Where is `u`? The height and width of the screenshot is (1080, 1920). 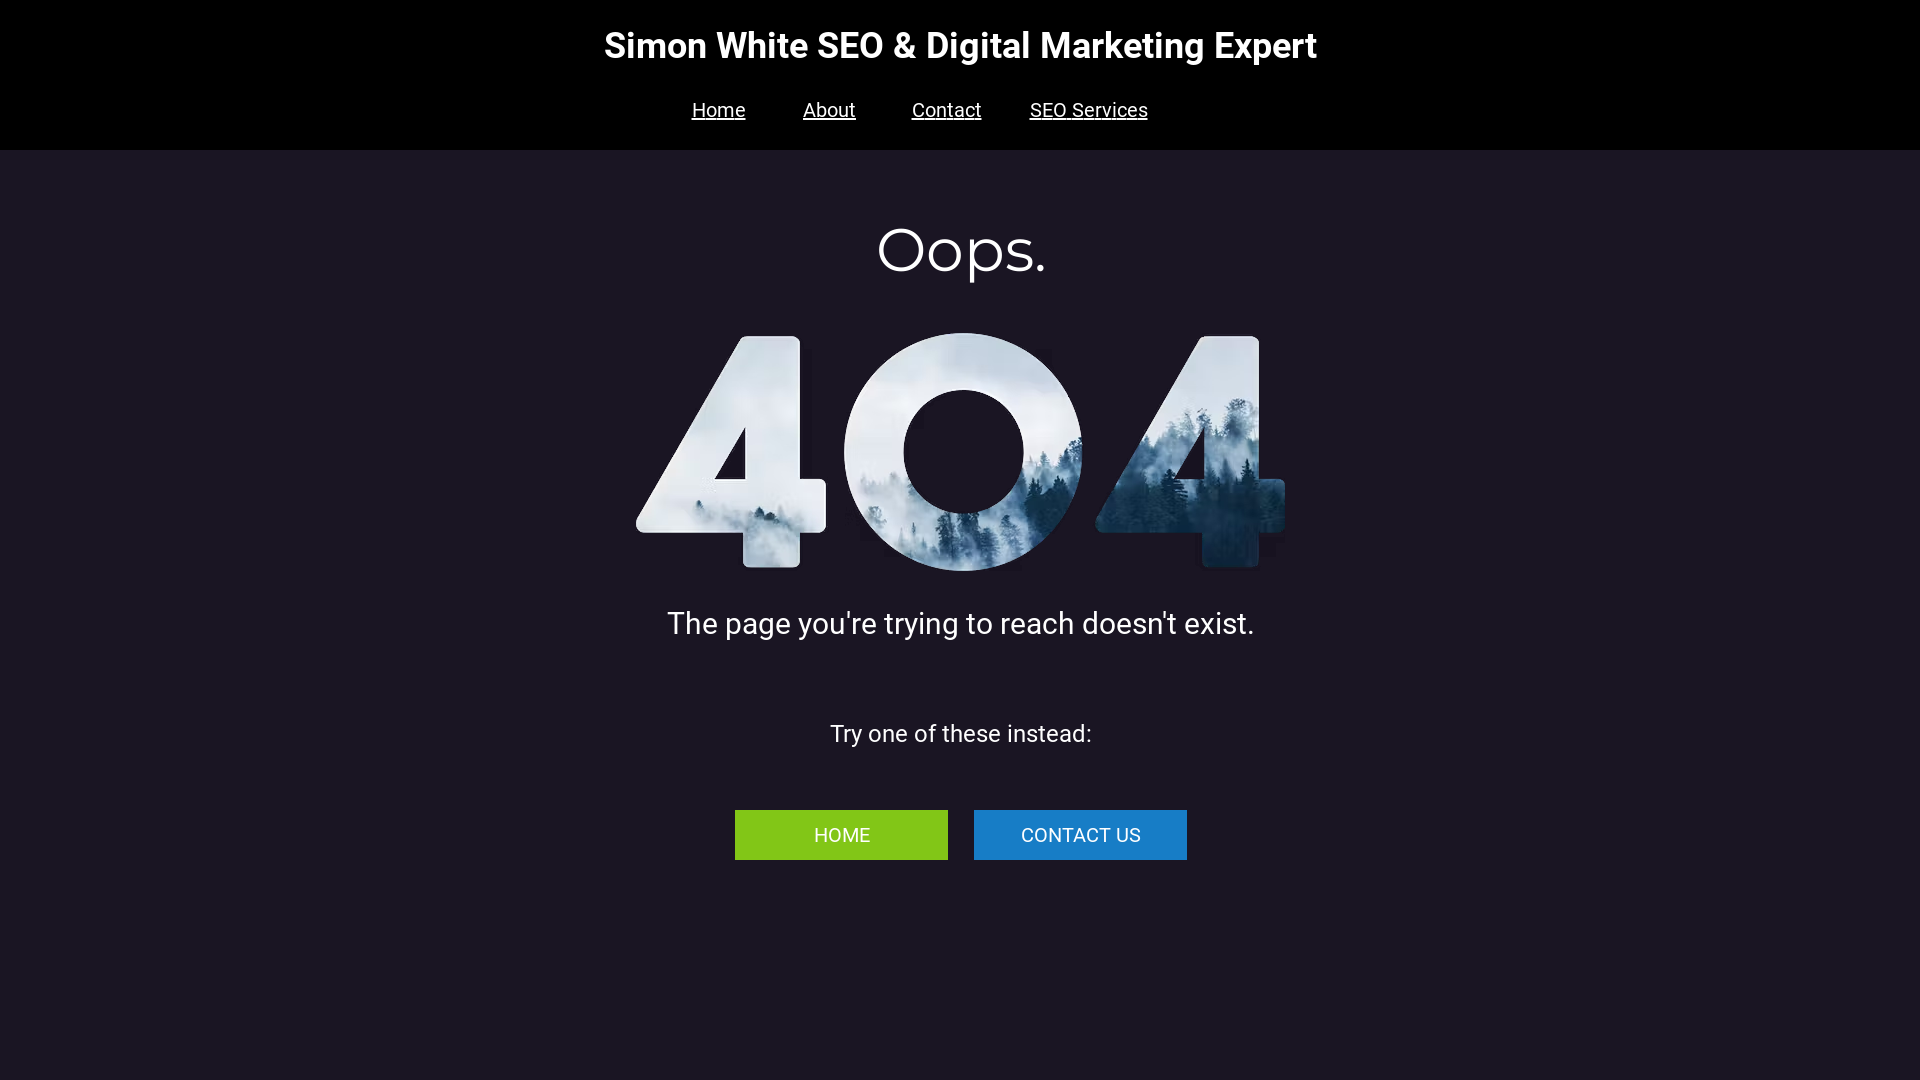 u is located at coordinates (844, 110).